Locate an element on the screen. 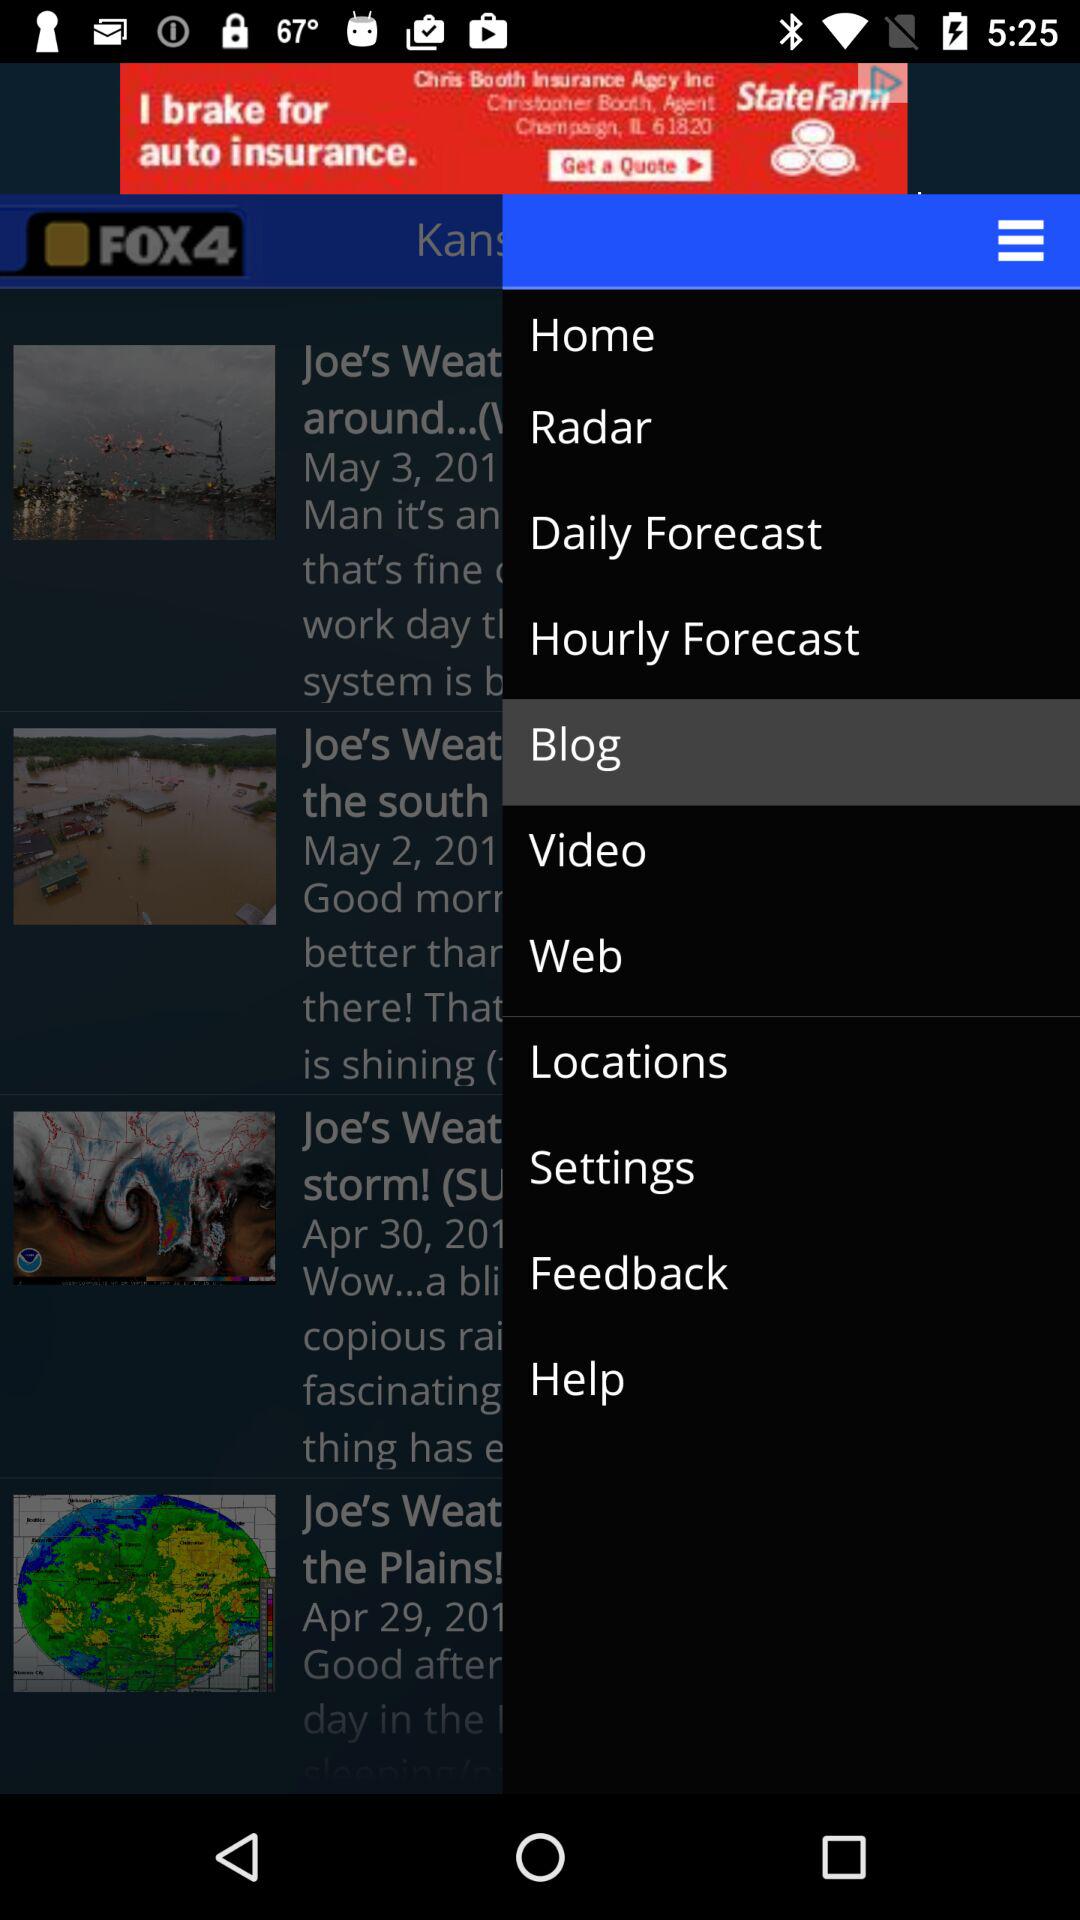 The width and height of the screenshot is (1080, 1920). turn off the radar item is located at coordinates (775, 428).